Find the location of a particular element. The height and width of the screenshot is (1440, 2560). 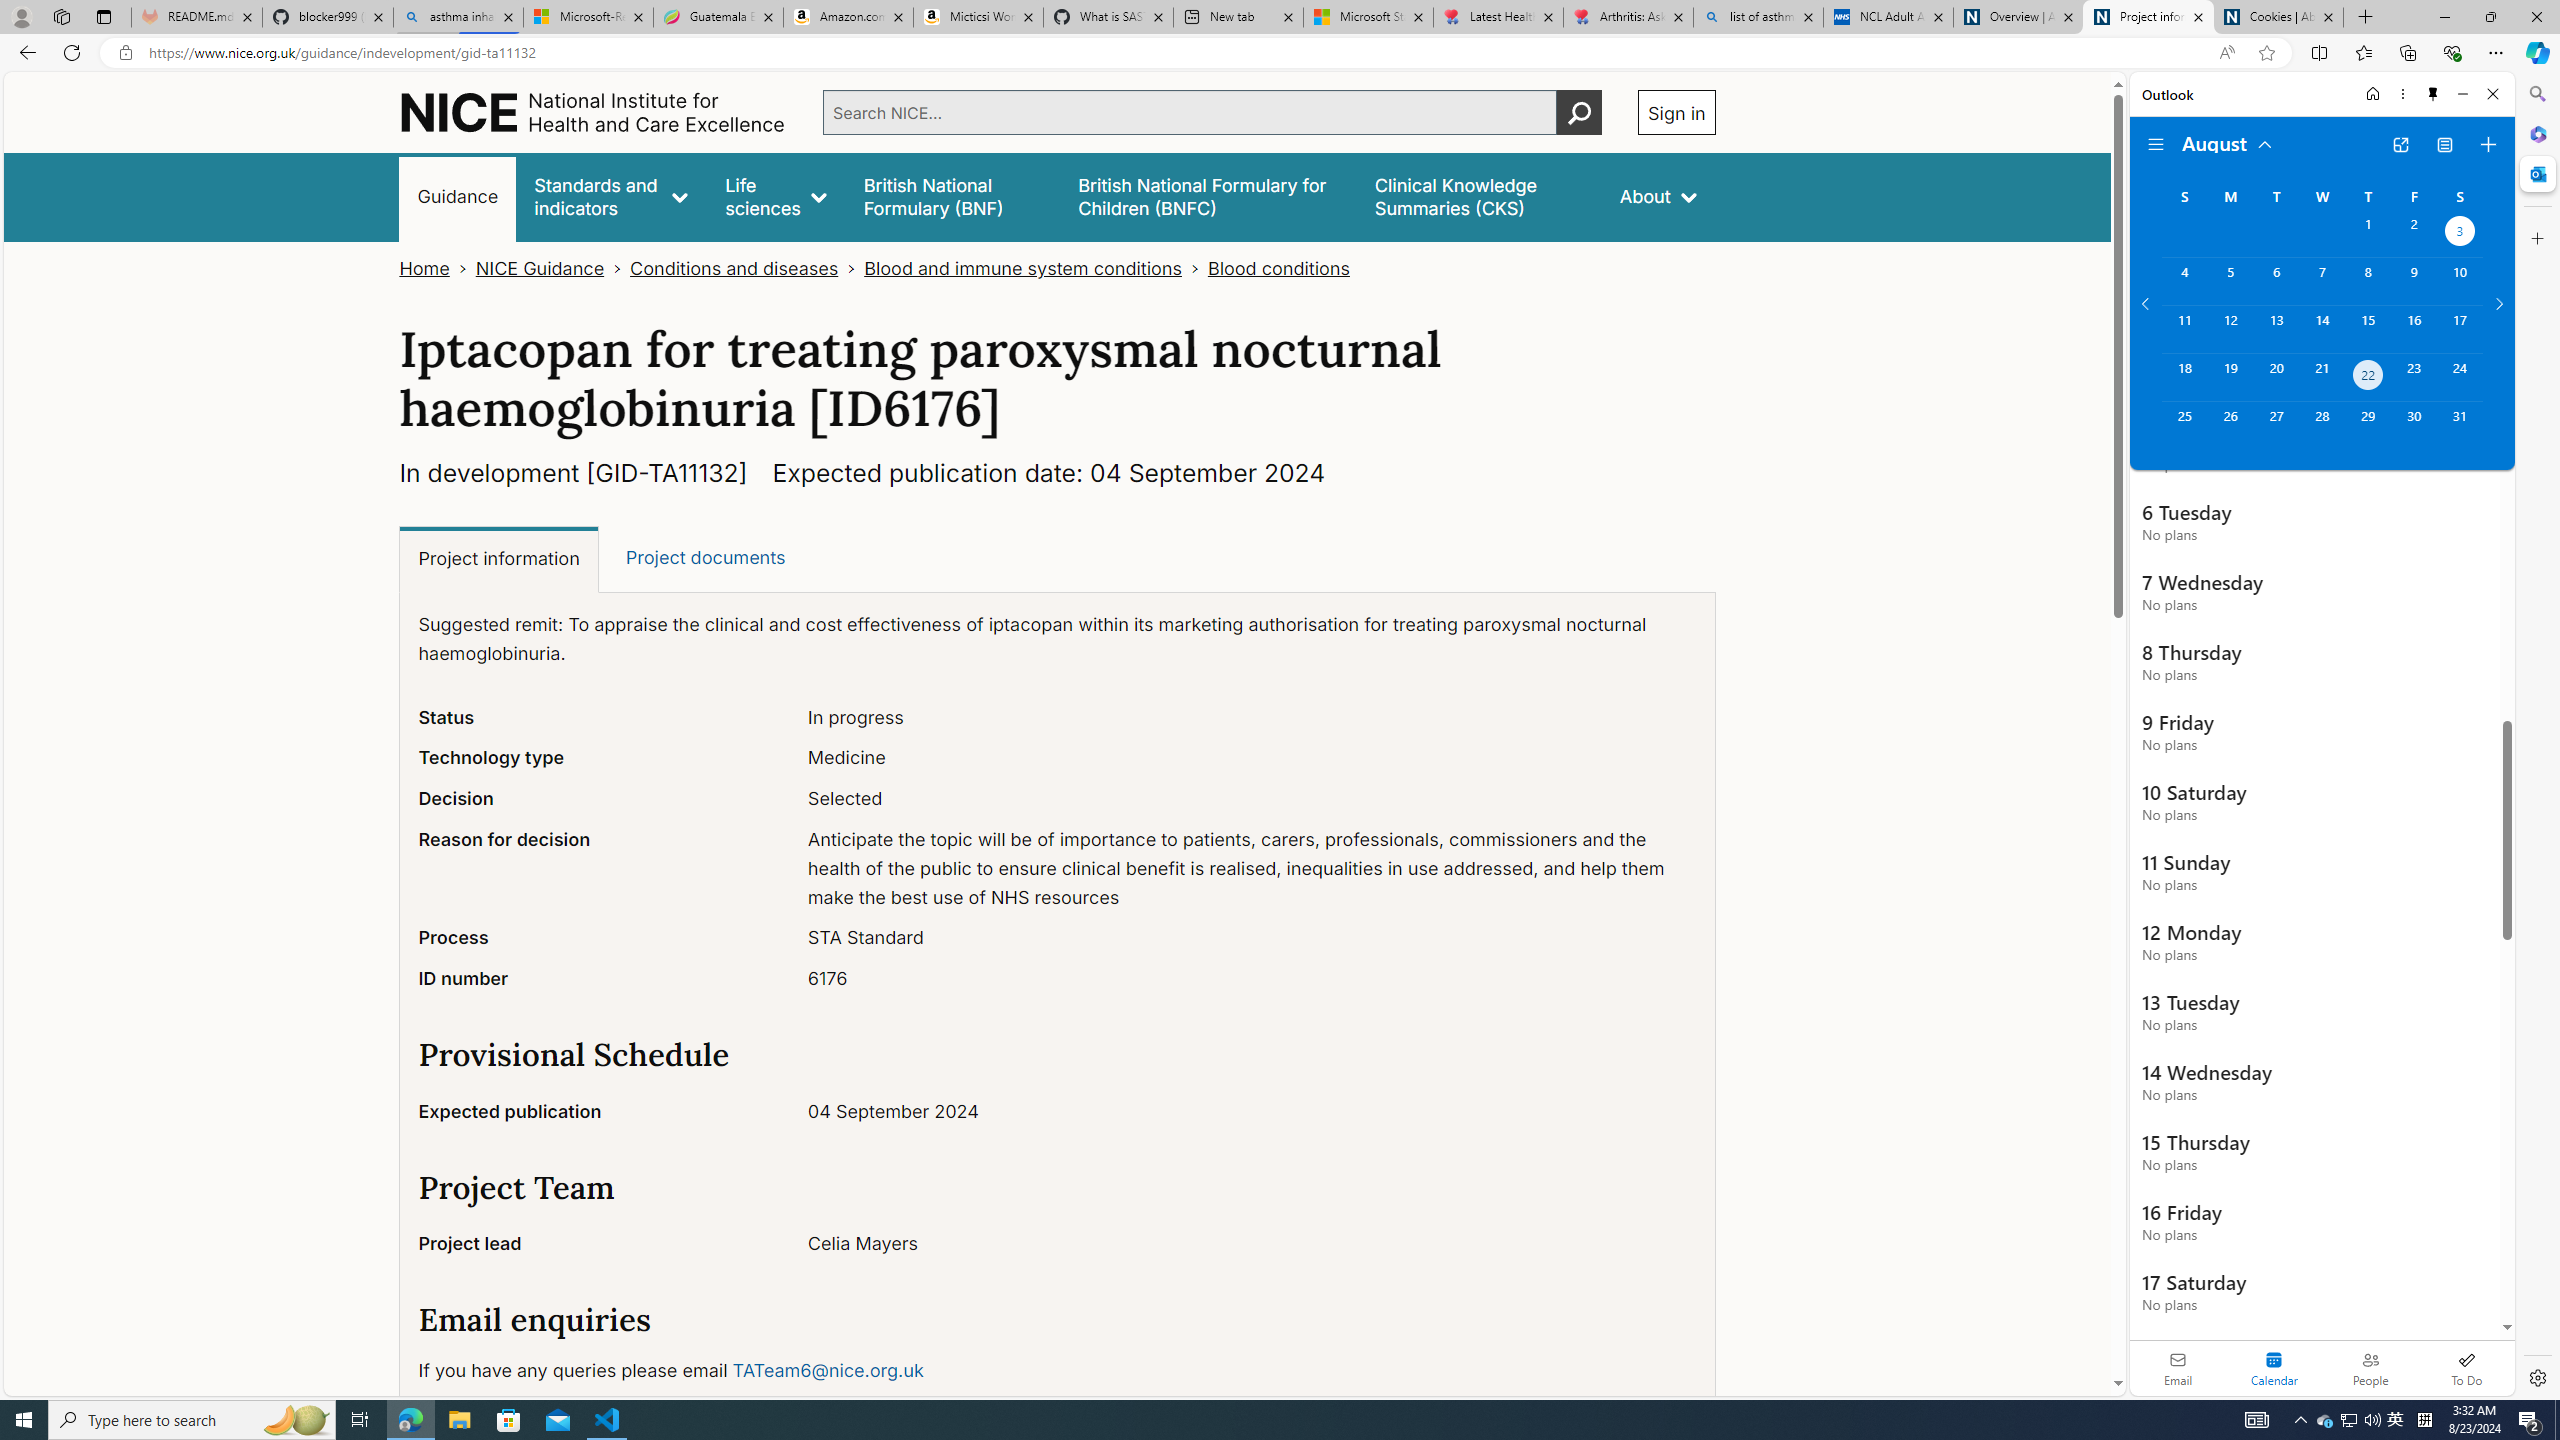

Split screen is located at coordinates (2318, 52).